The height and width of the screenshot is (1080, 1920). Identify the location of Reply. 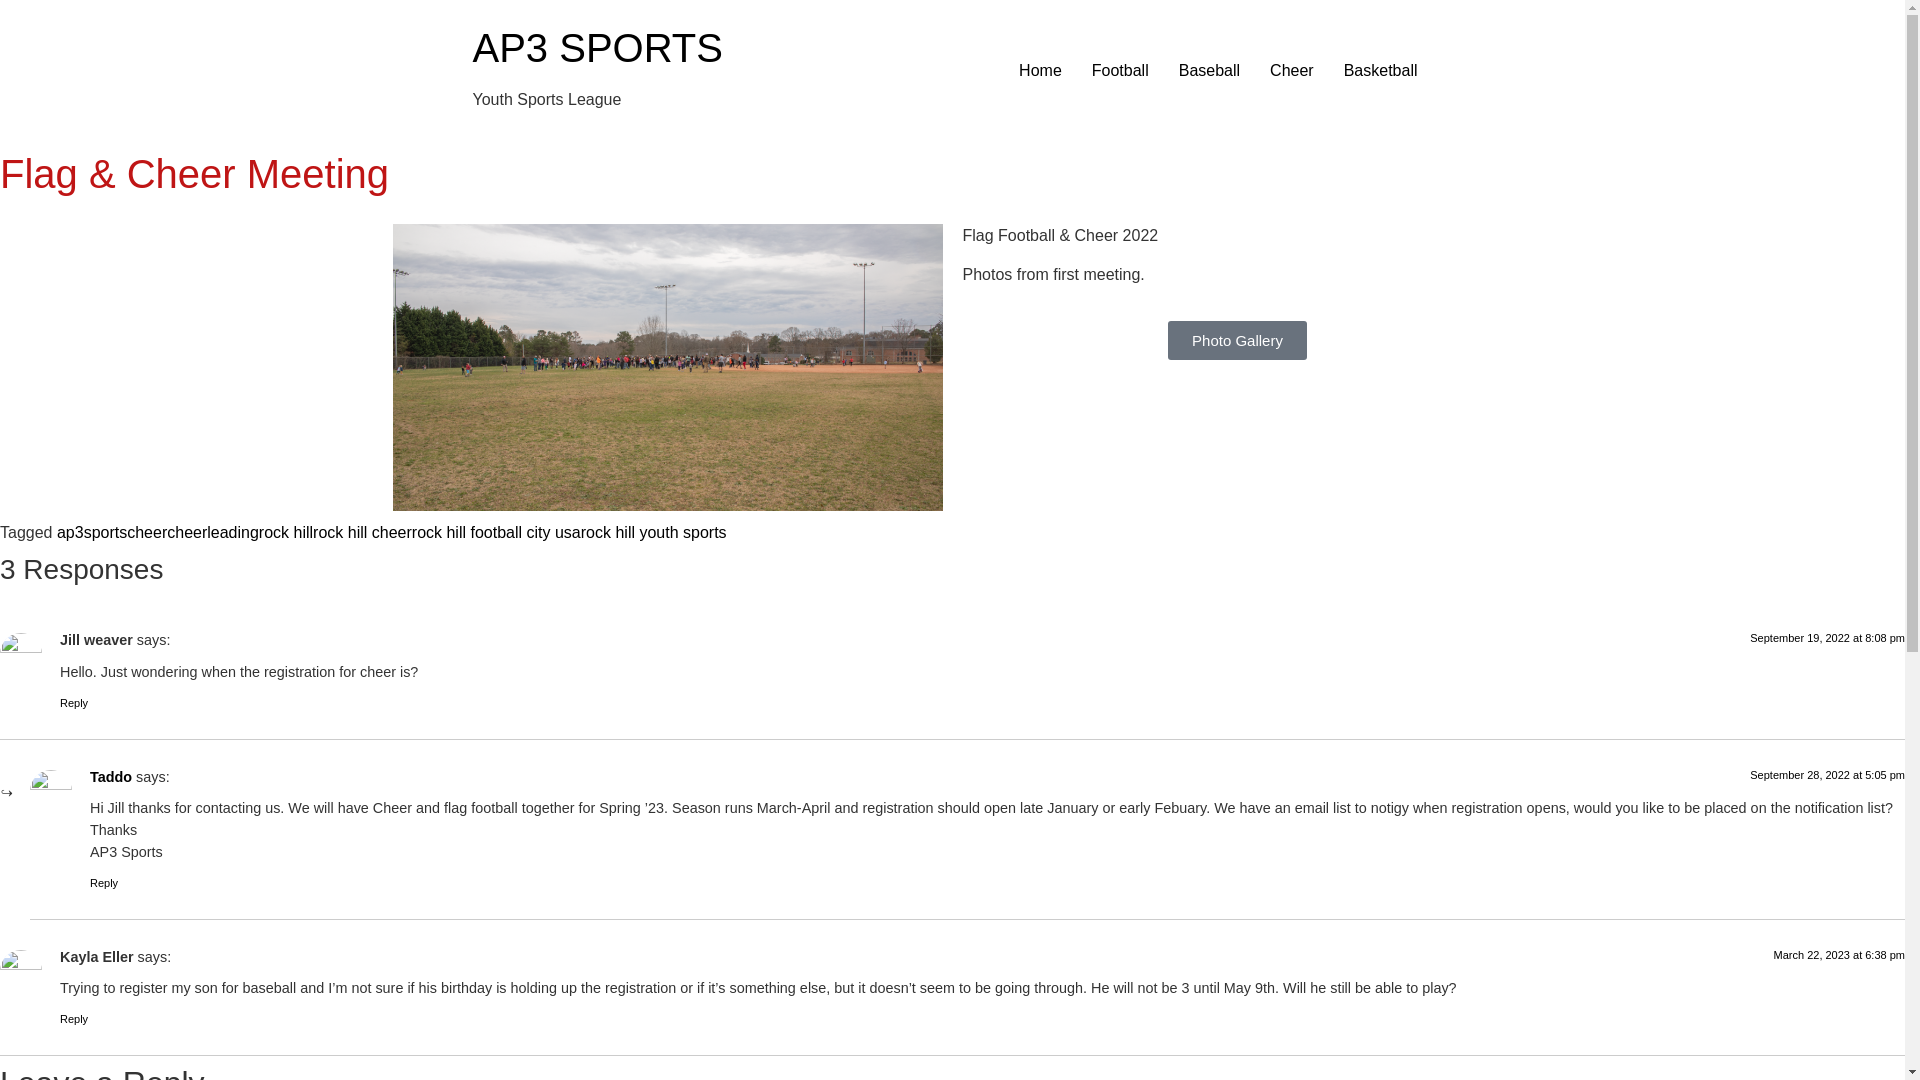
(74, 1018).